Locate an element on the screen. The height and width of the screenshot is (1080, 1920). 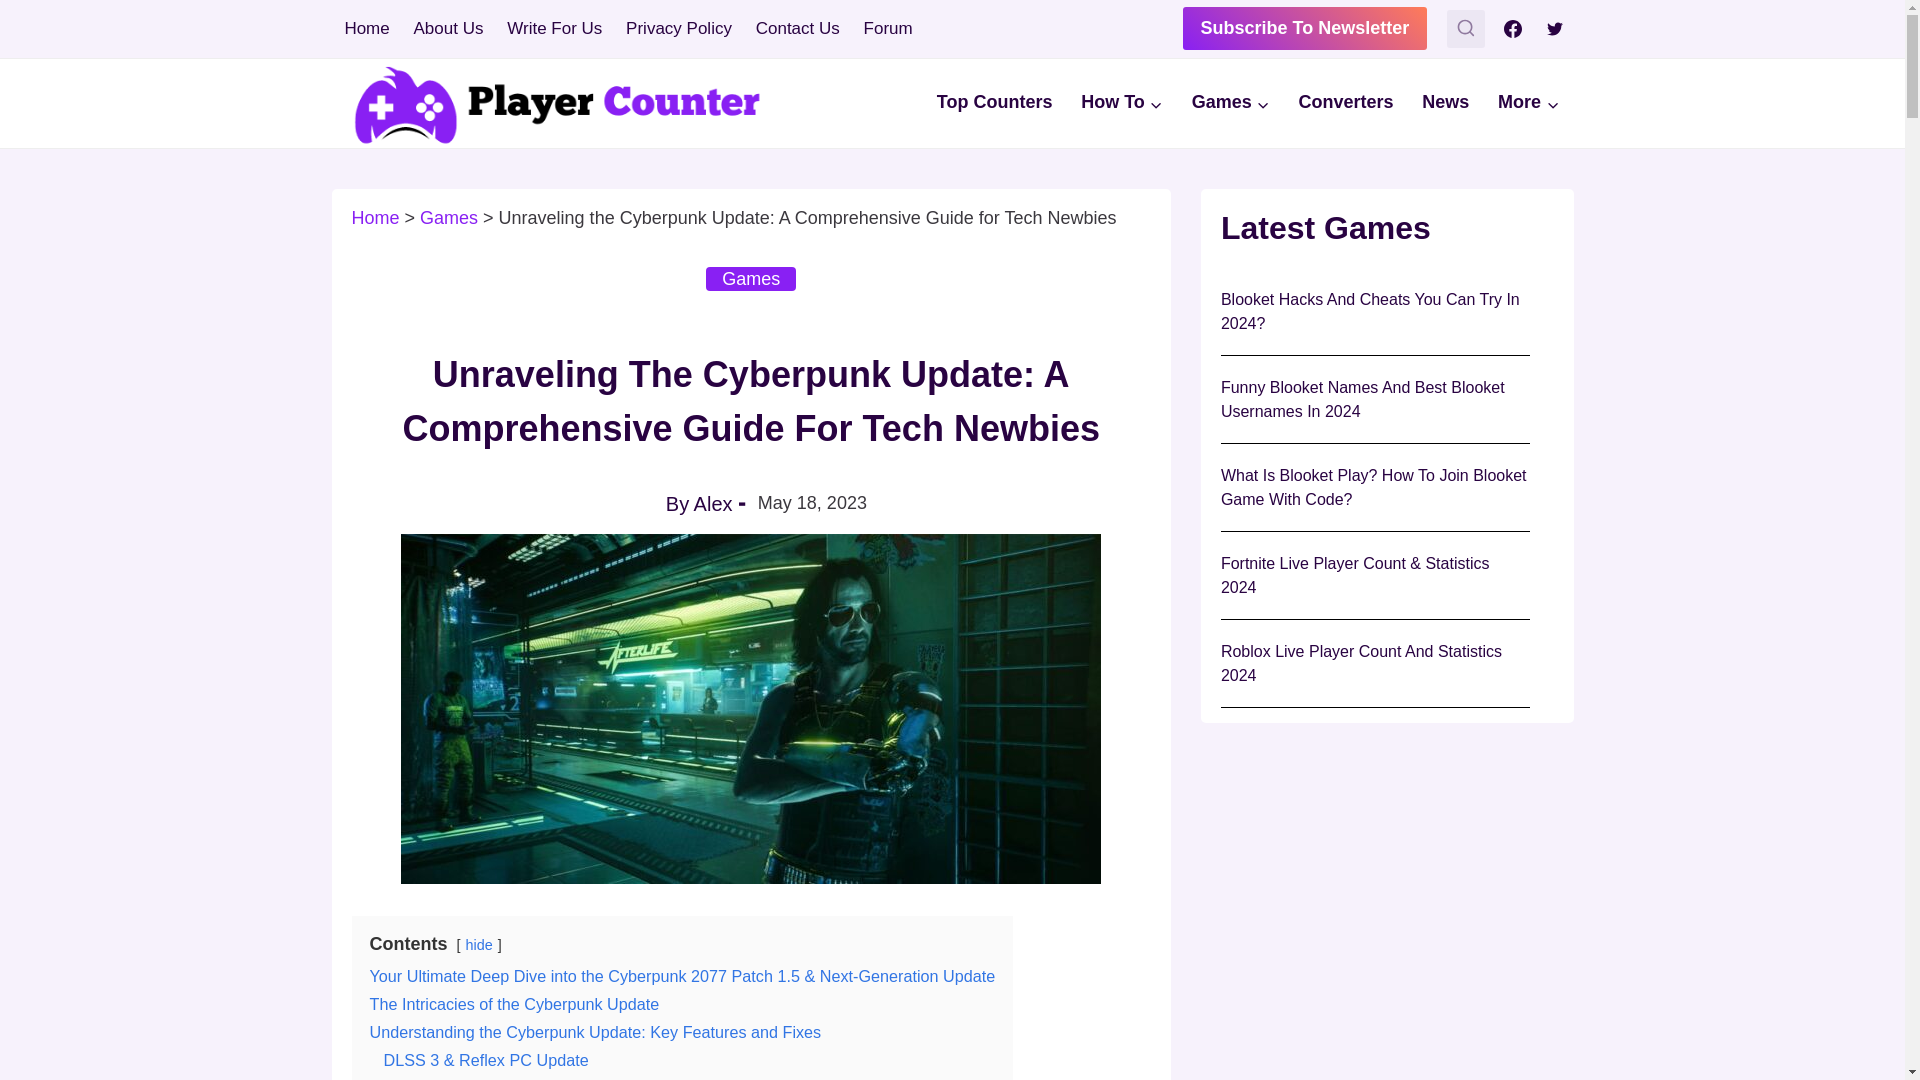
Write For Us is located at coordinates (554, 28).